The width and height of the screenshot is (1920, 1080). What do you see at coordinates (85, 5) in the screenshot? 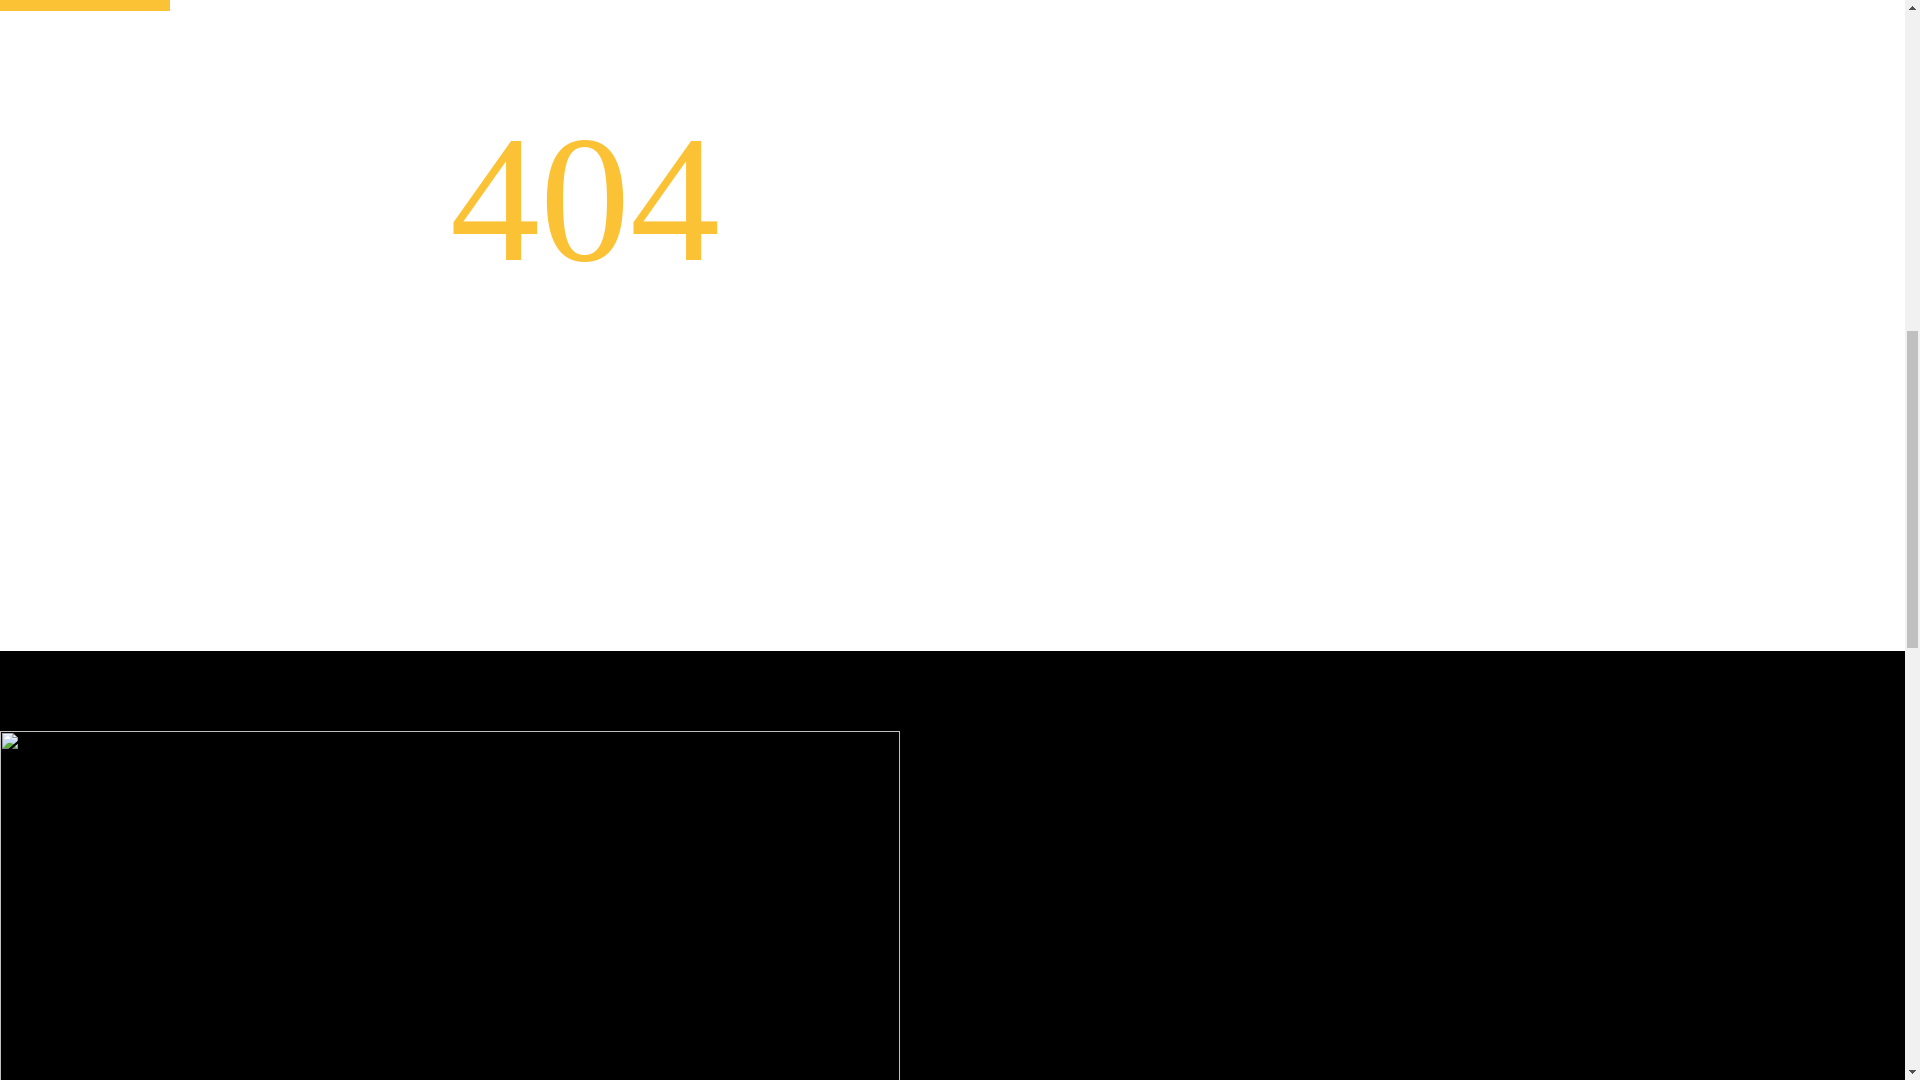
I see `Get A Quote` at bounding box center [85, 5].